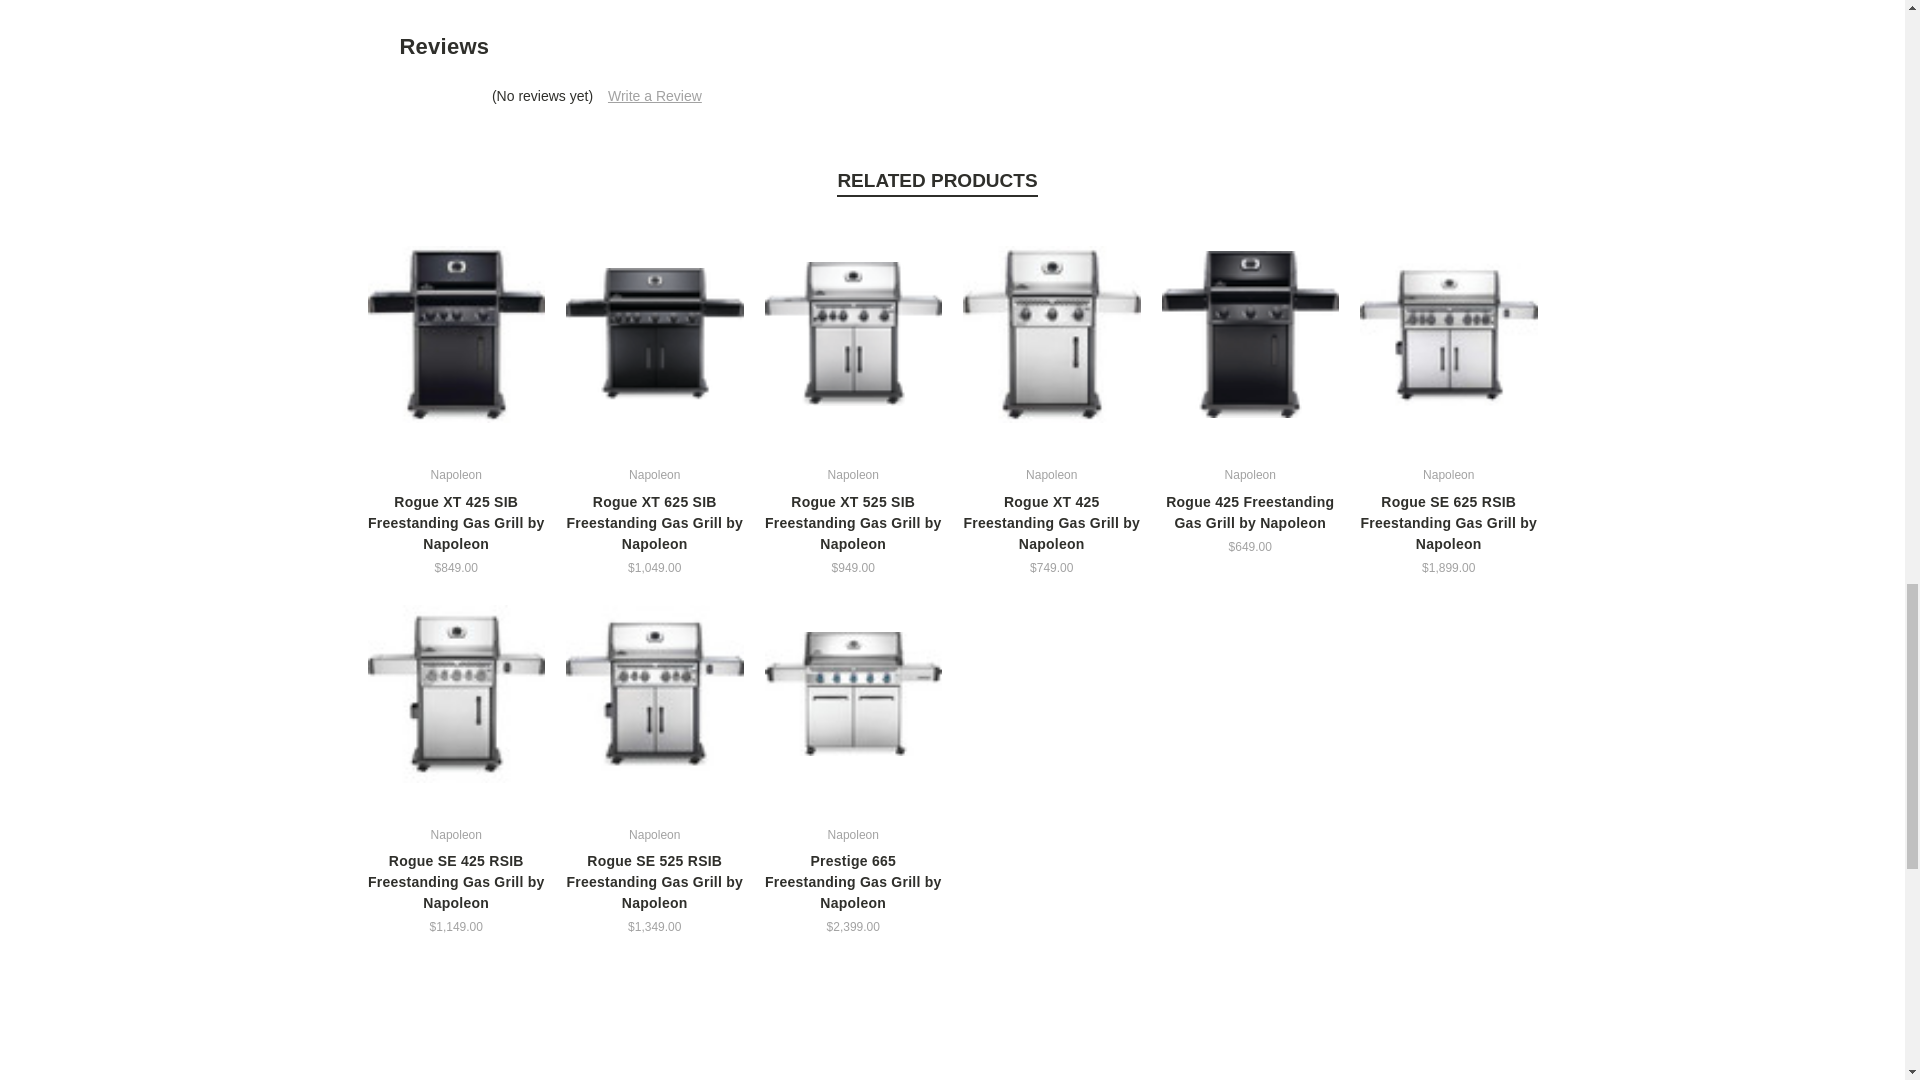 This screenshot has height=1080, width=1920. Describe the element at coordinates (853, 334) in the screenshot. I see `Rogue XT 525 SIB Freestanding Gas Grill by Napoleon` at that location.